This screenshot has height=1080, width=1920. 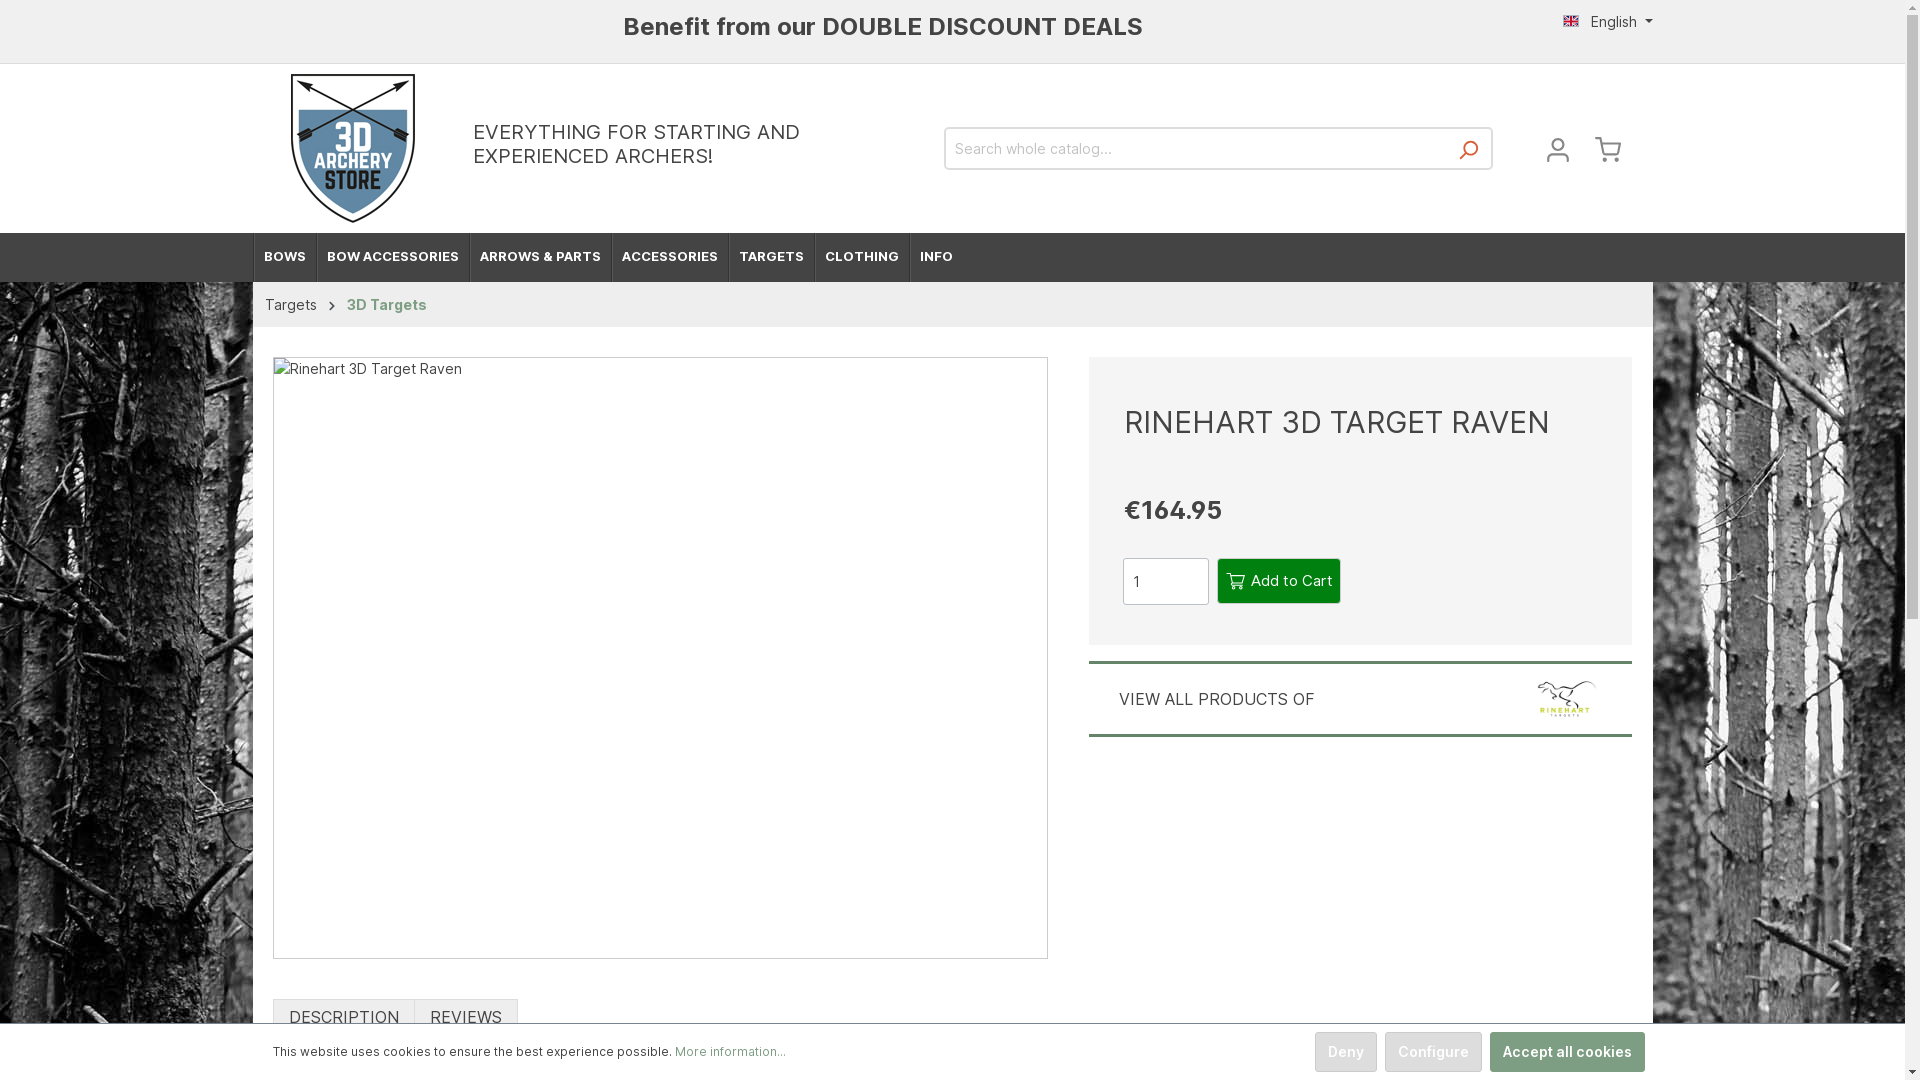 What do you see at coordinates (392, 258) in the screenshot?
I see `BOW ACCESSORIES` at bounding box center [392, 258].